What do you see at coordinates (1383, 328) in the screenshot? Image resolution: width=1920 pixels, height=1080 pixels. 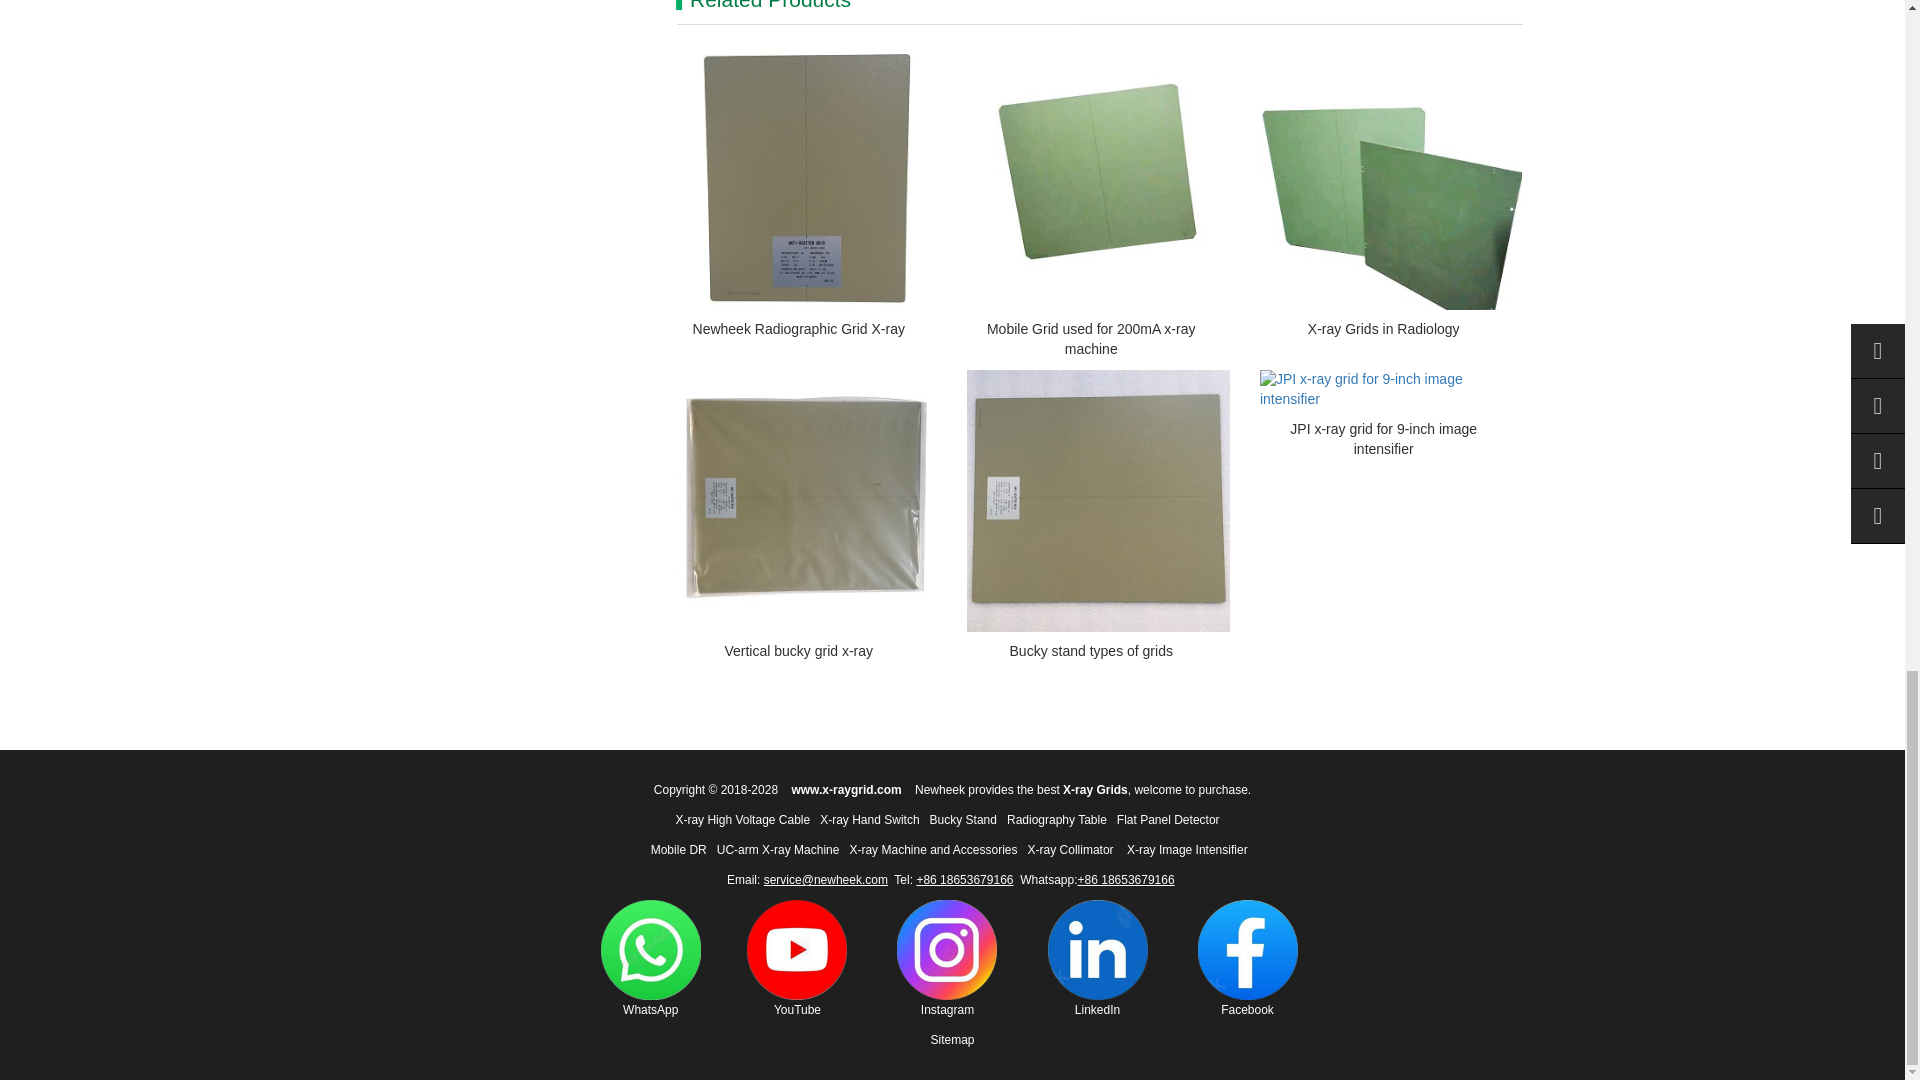 I see `X-ray Grids in Radiology` at bounding box center [1383, 328].